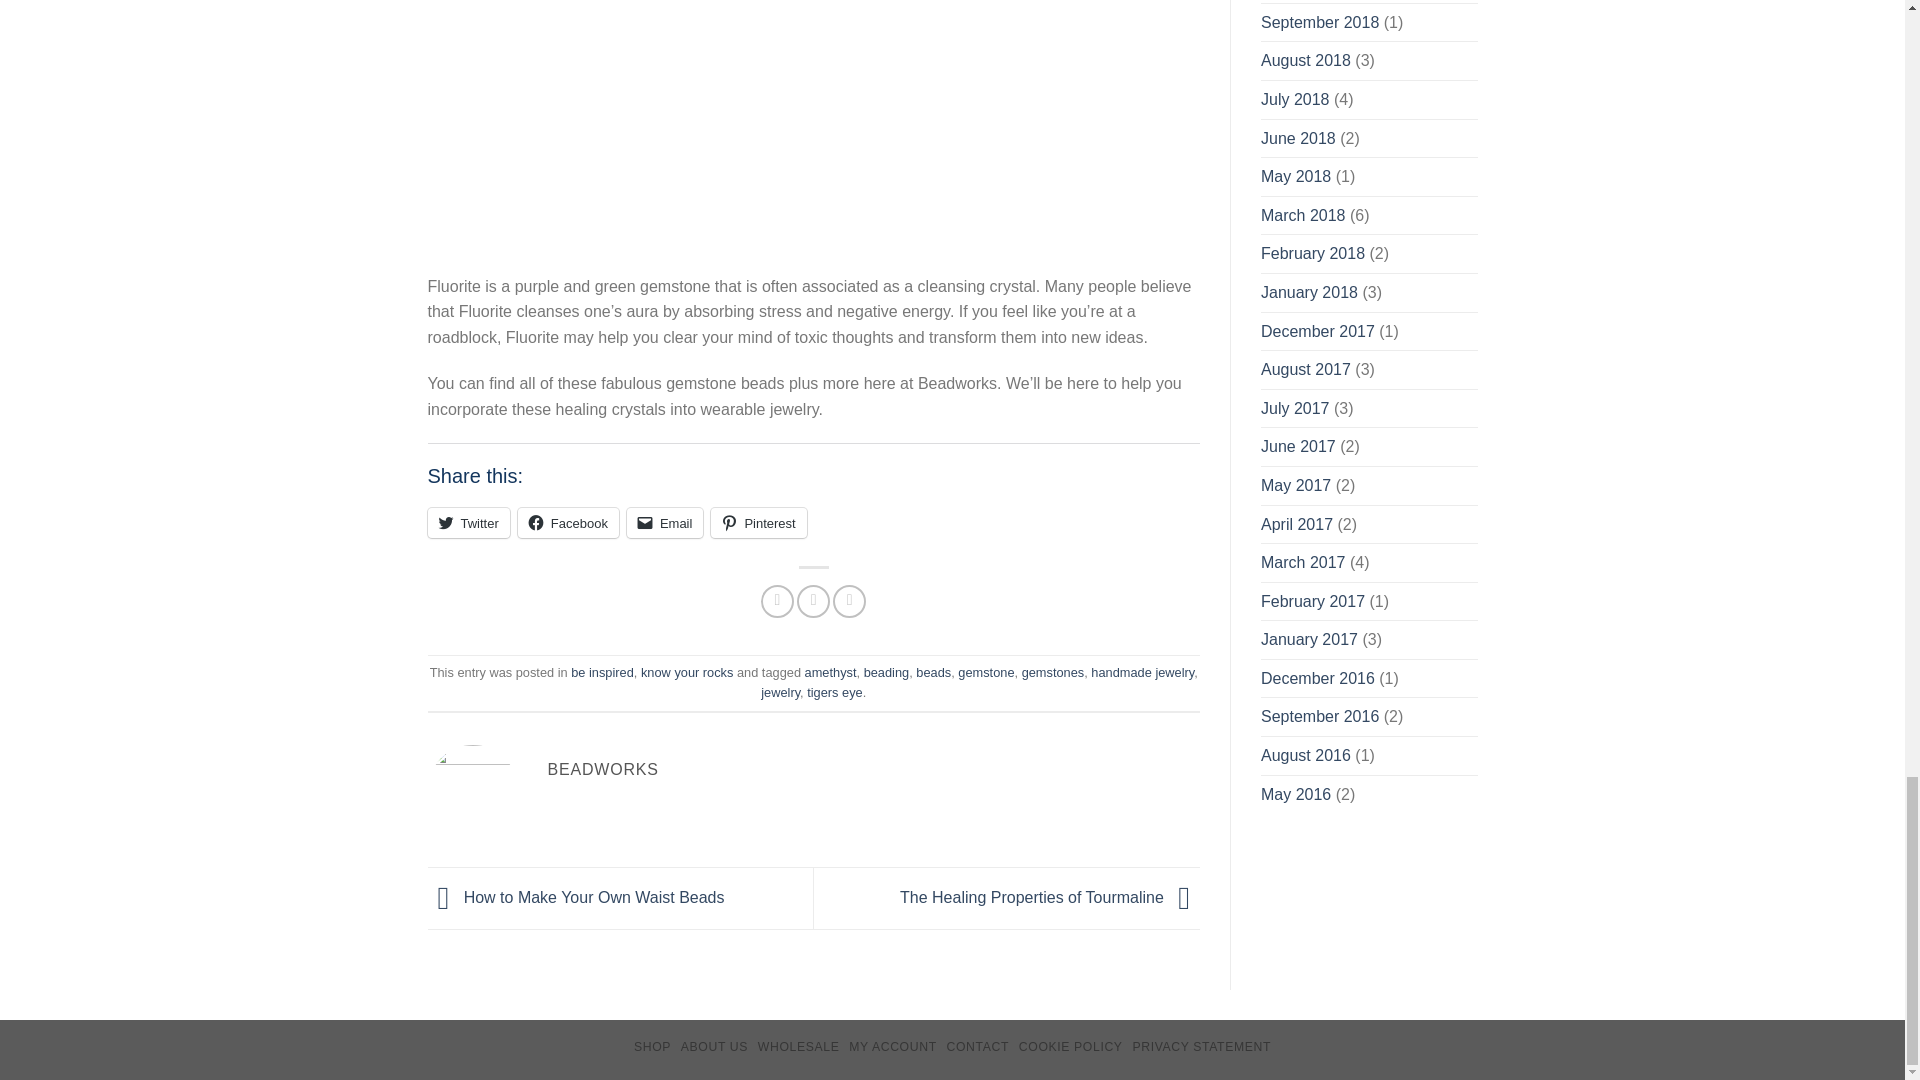 This screenshot has height=1080, width=1920. What do you see at coordinates (469, 522) in the screenshot?
I see `Click to share on Twitter` at bounding box center [469, 522].